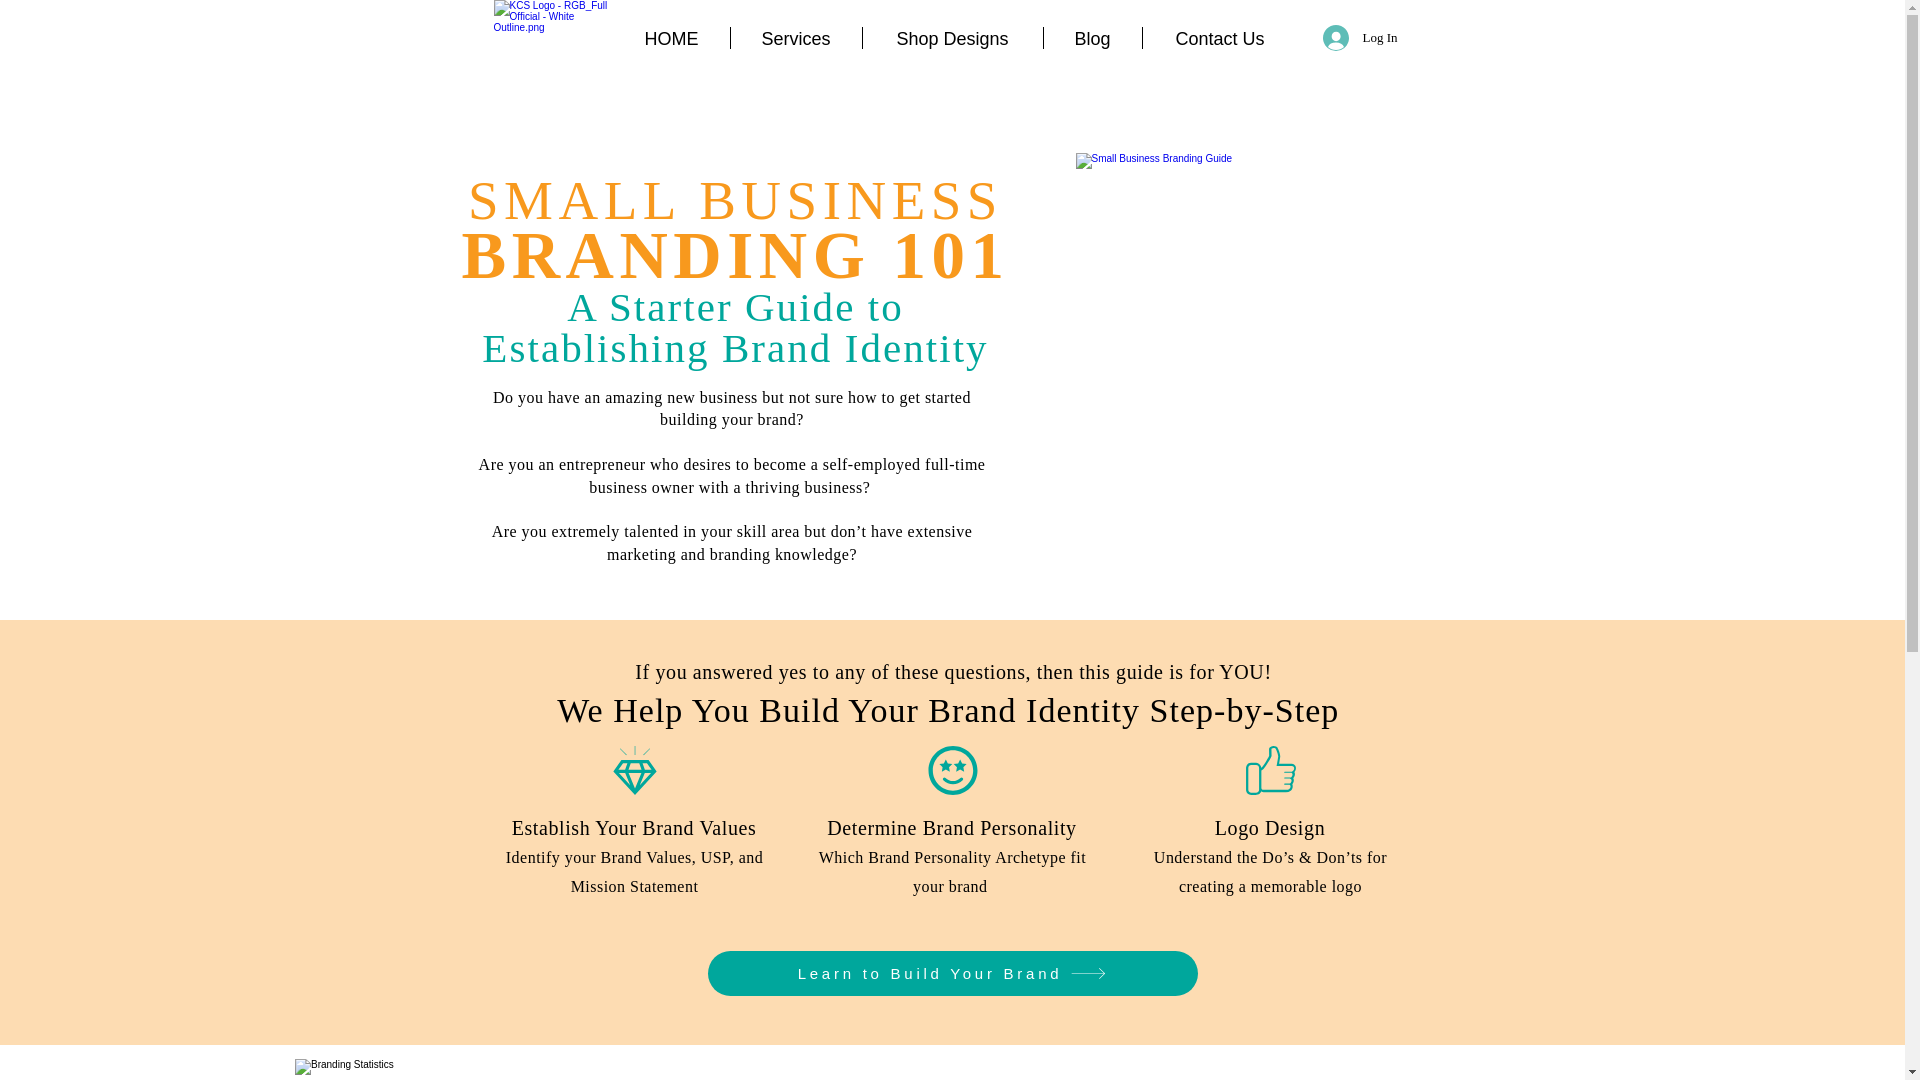 The width and height of the screenshot is (1920, 1080). What do you see at coordinates (794, 38) in the screenshot?
I see `Services` at bounding box center [794, 38].